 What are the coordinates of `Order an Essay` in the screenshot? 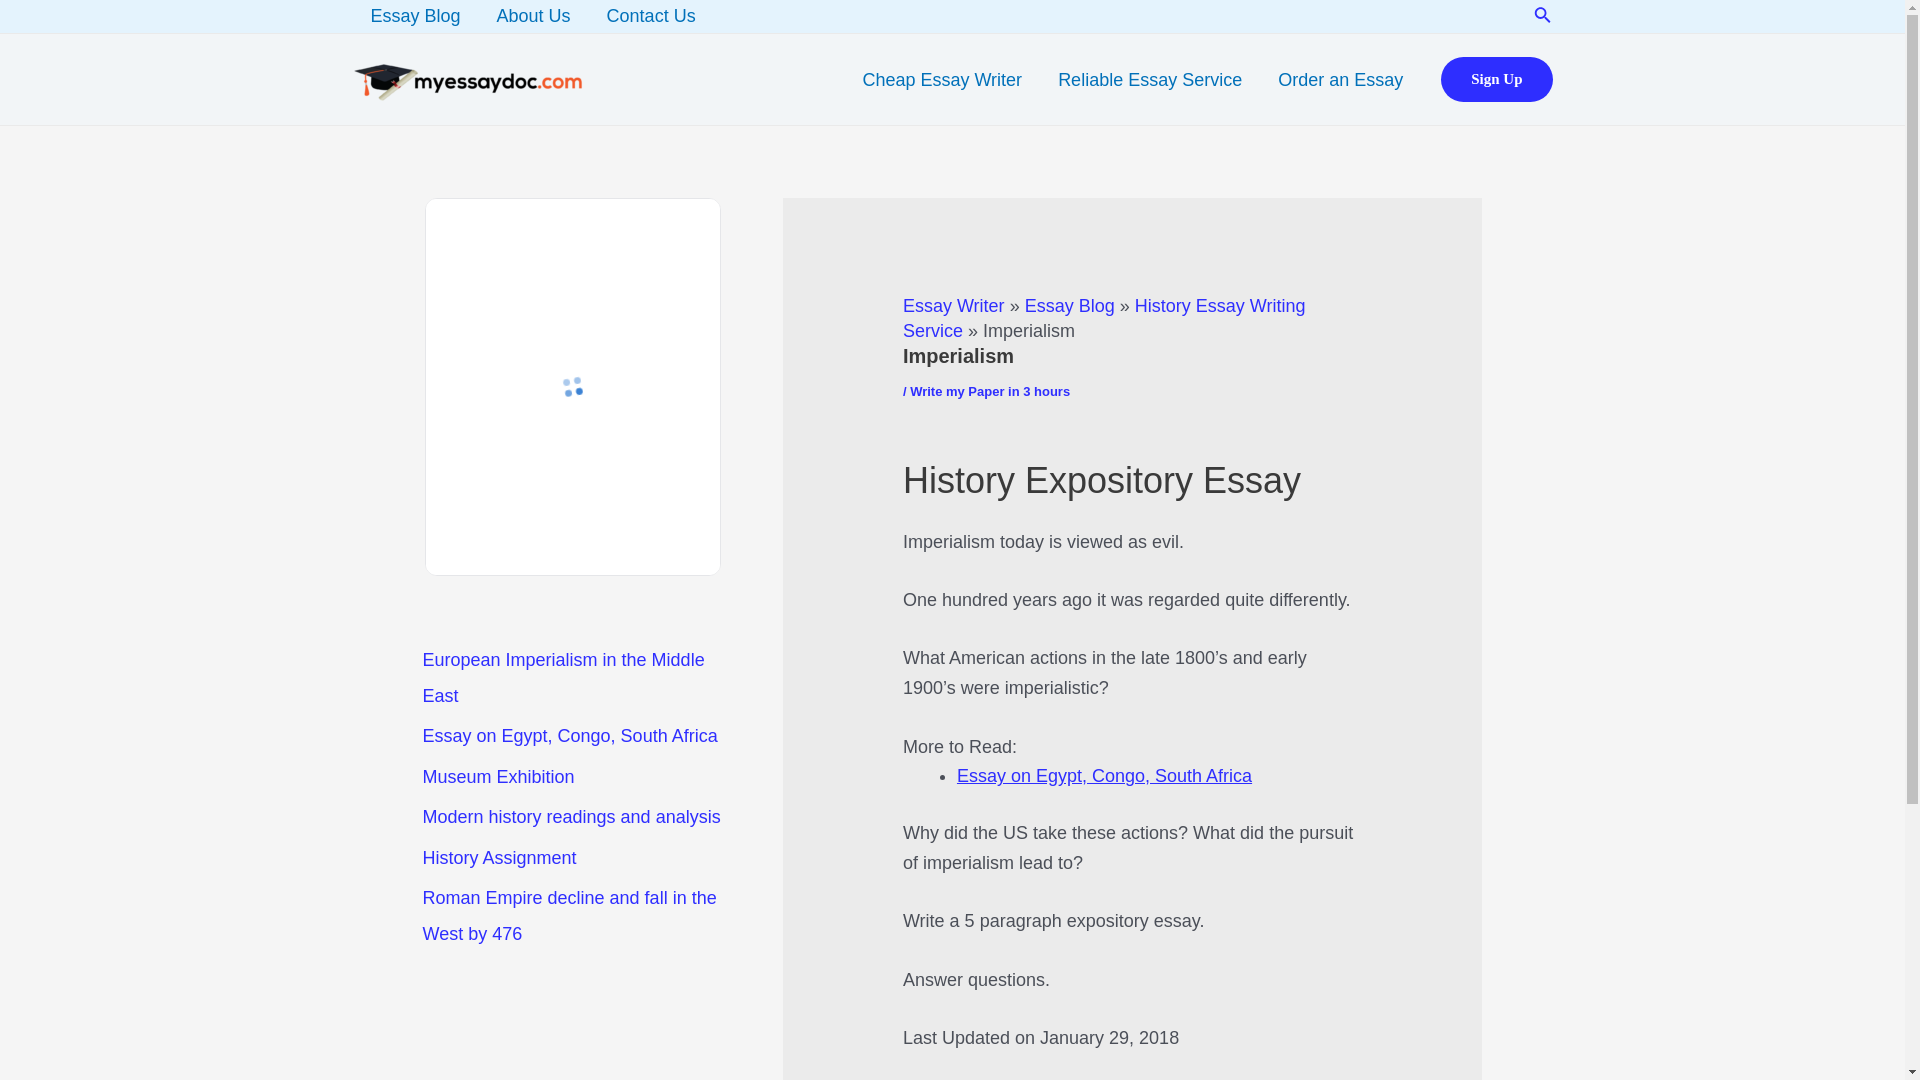 It's located at (1340, 79).